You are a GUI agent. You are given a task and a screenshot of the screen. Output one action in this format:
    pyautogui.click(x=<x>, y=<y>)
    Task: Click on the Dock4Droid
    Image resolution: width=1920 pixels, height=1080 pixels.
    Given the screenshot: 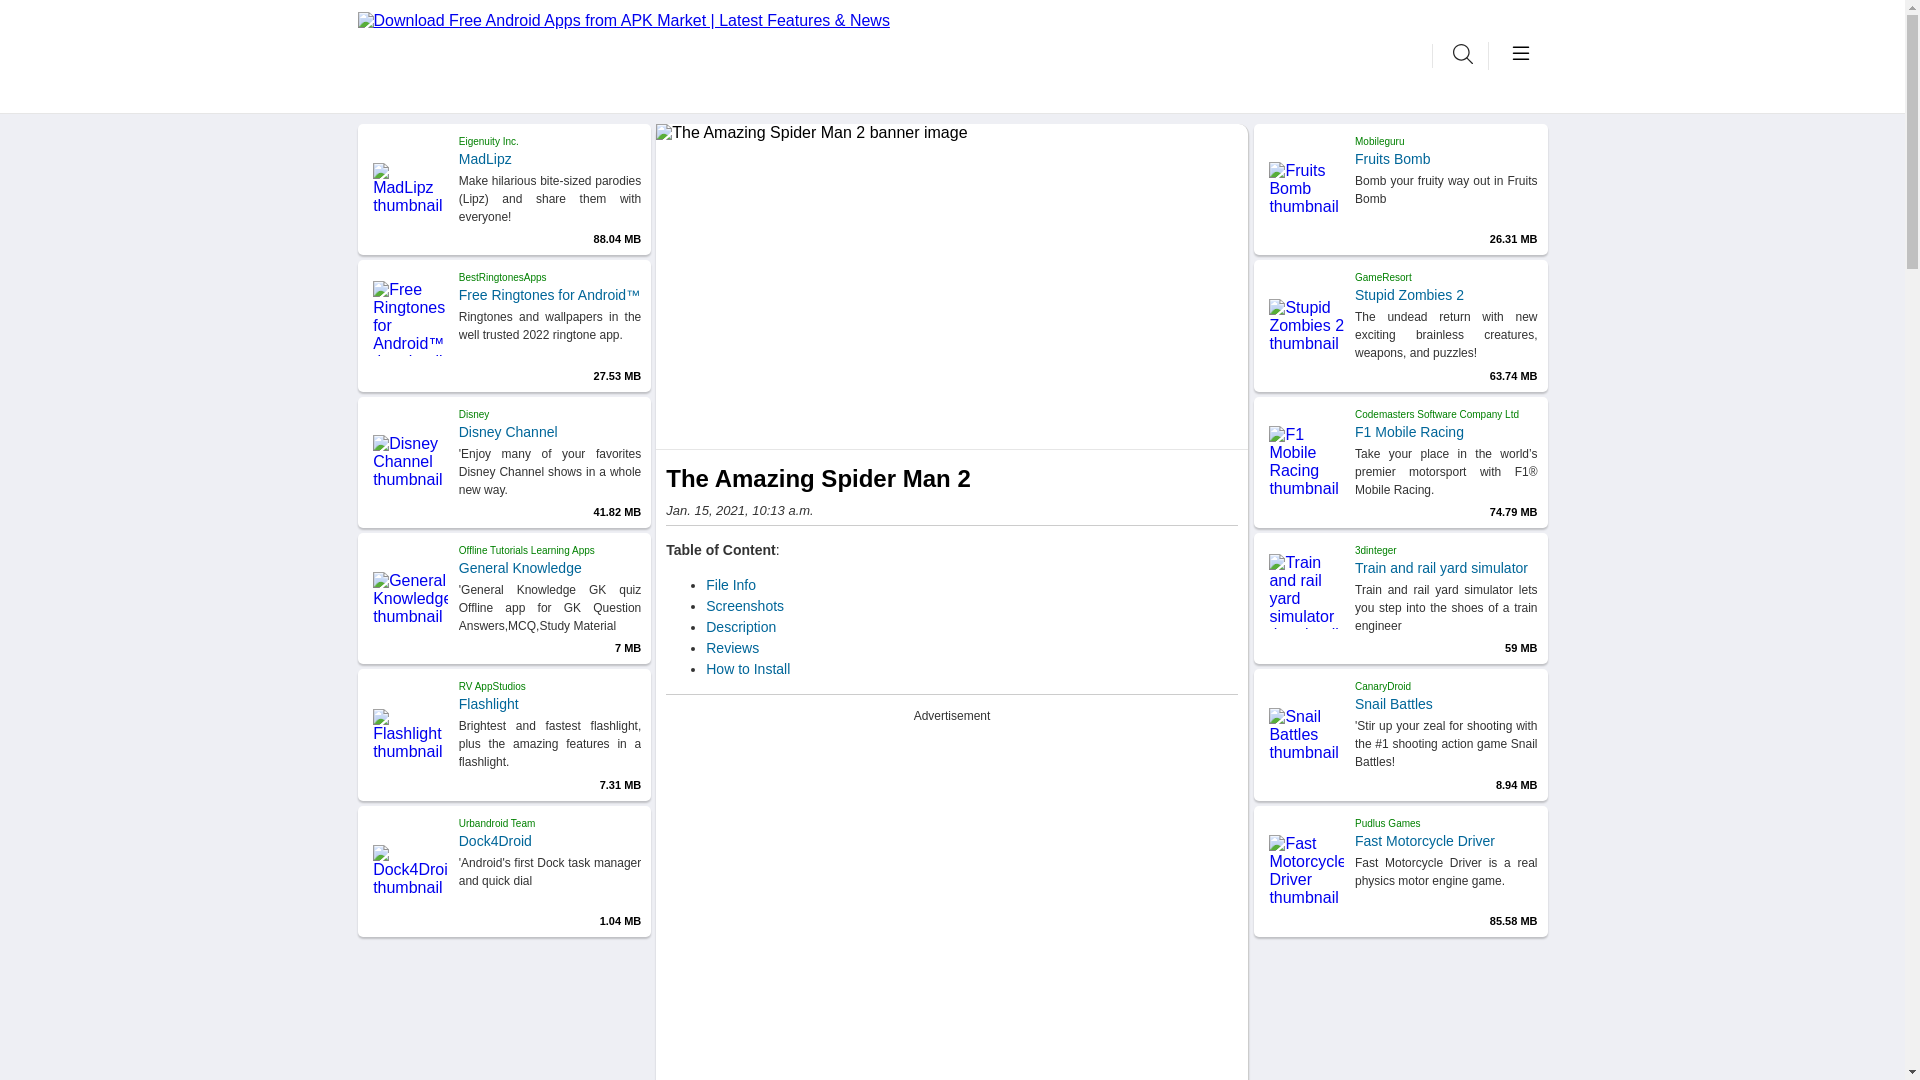 What is the action you would take?
    pyautogui.click(x=550, y=840)
    